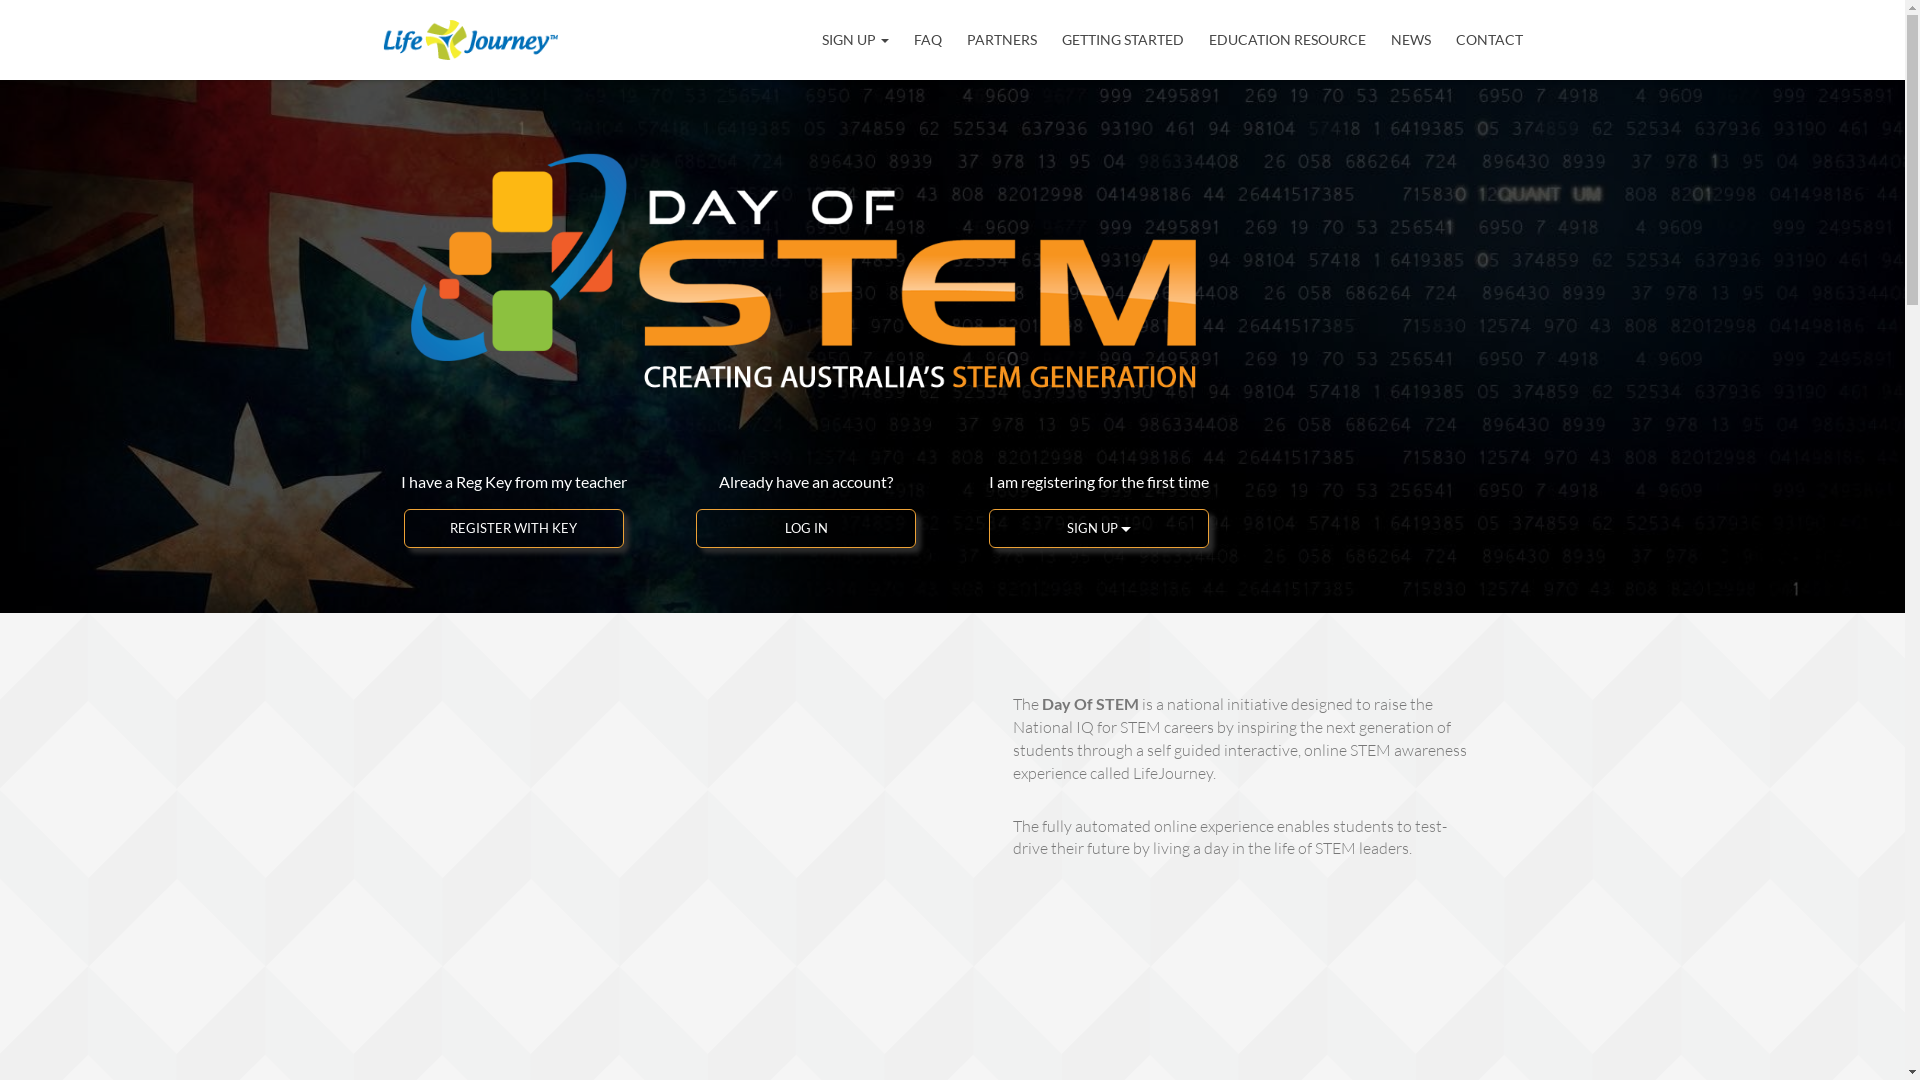 The image size is (1920, 1080). Describe the element at coordinates (928, 40) in the screenshot. I see `FAQ` at that location.